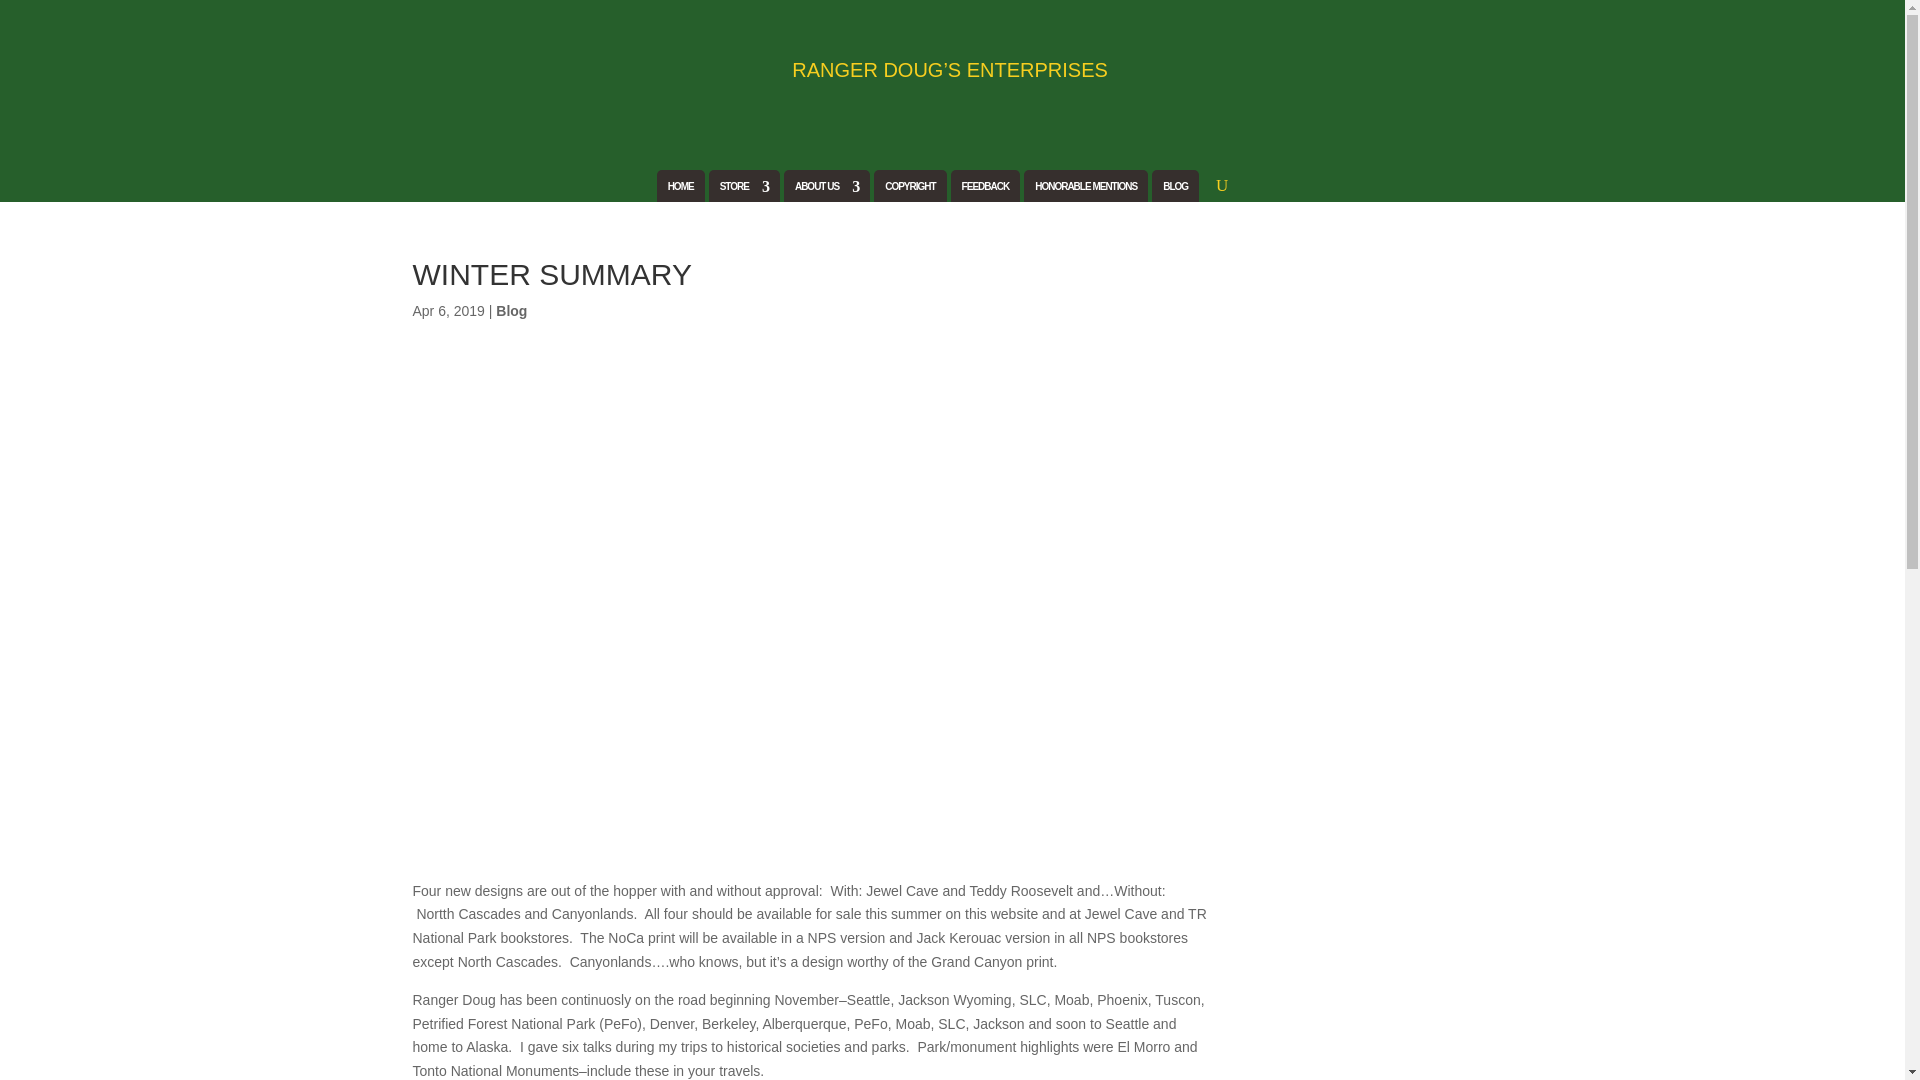  I want to click on STORE, so click(744, 190).